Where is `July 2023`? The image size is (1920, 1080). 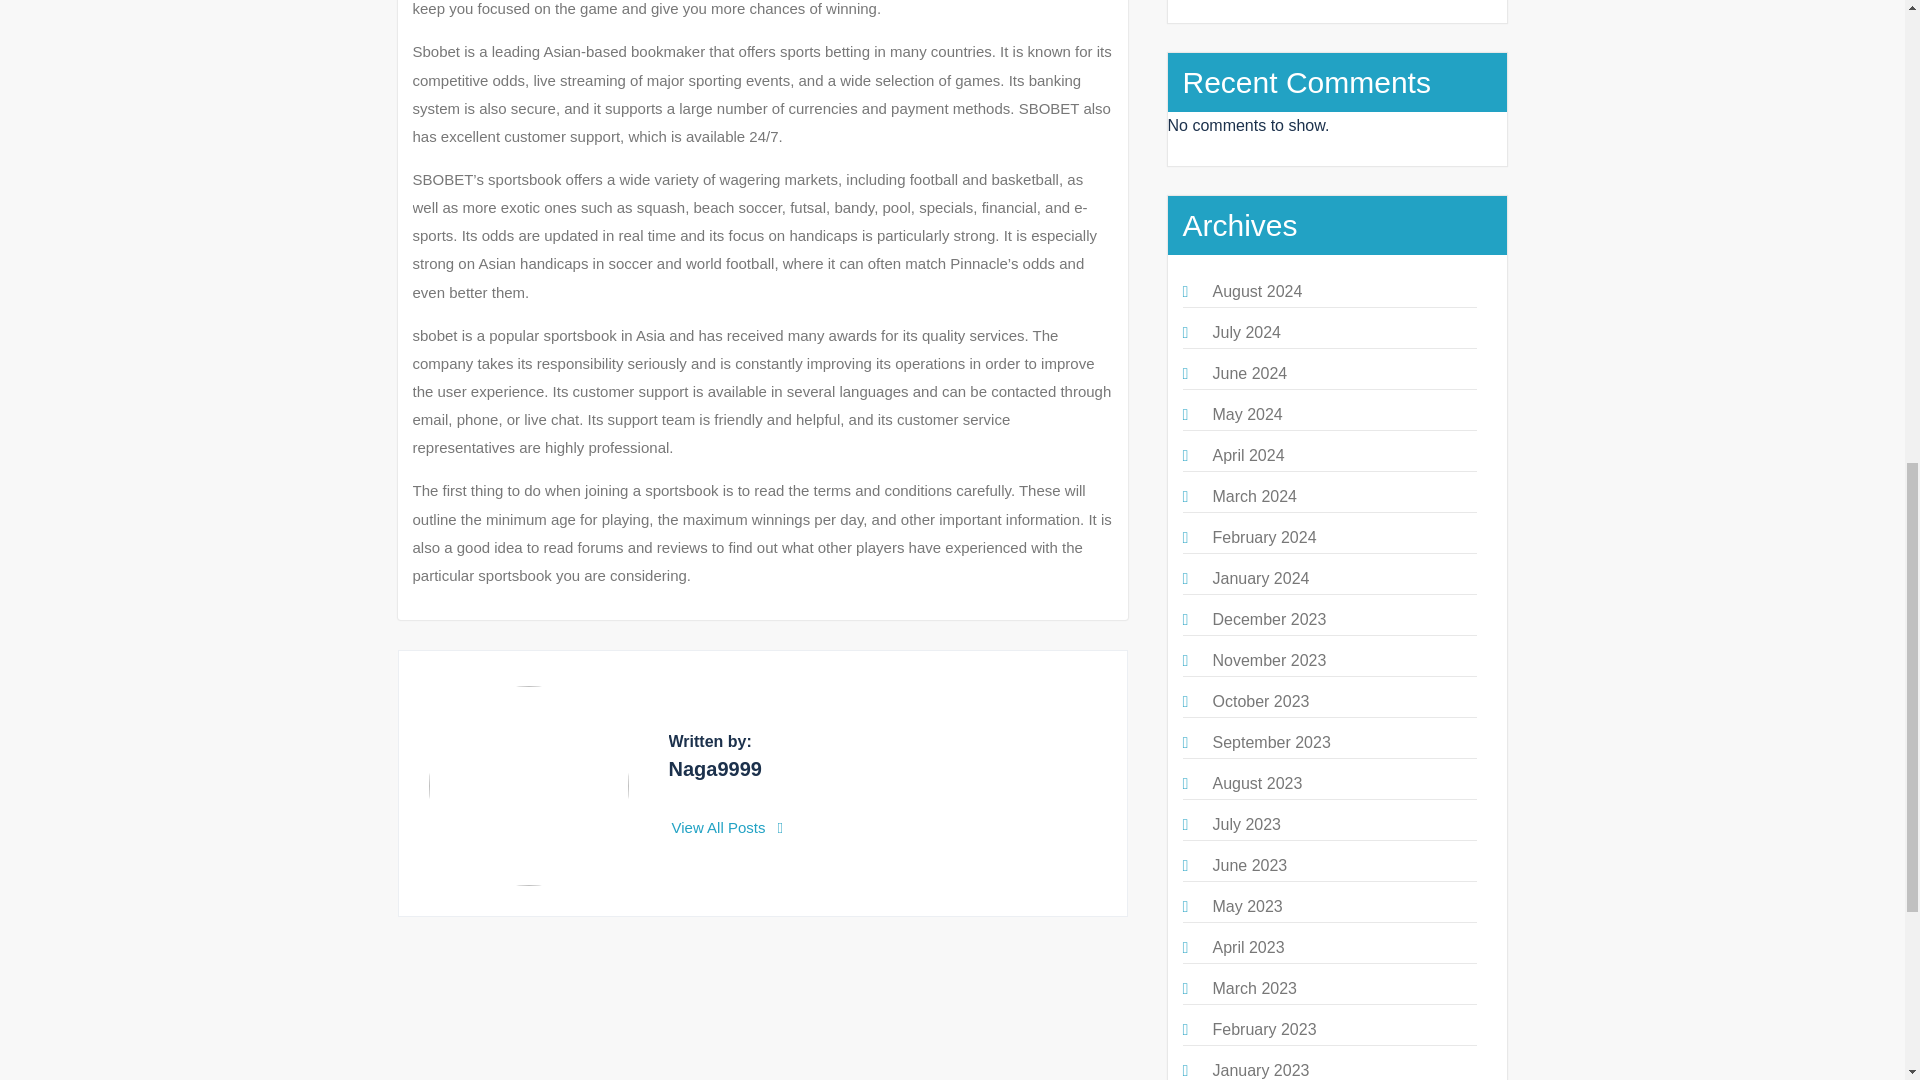
July 2023 is located at coordinates (1246, 824).